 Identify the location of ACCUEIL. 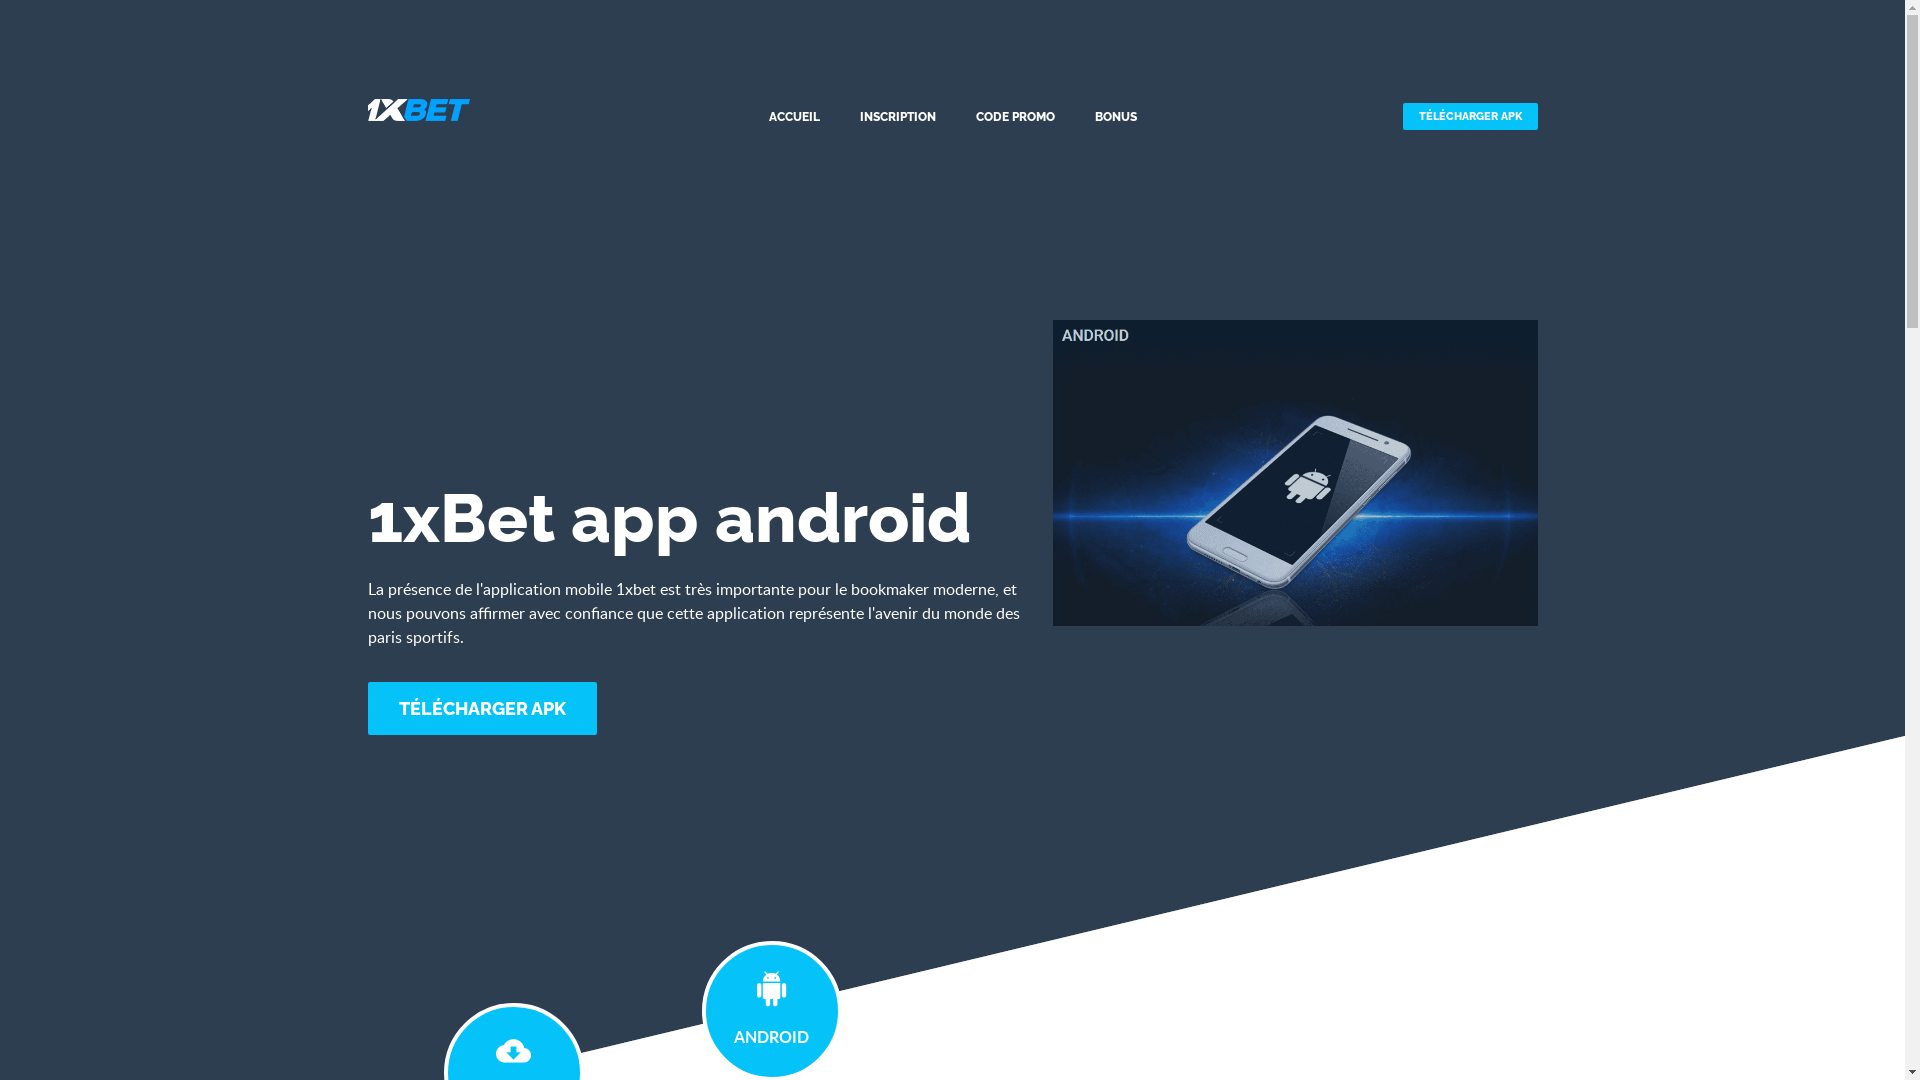
(794, 117).